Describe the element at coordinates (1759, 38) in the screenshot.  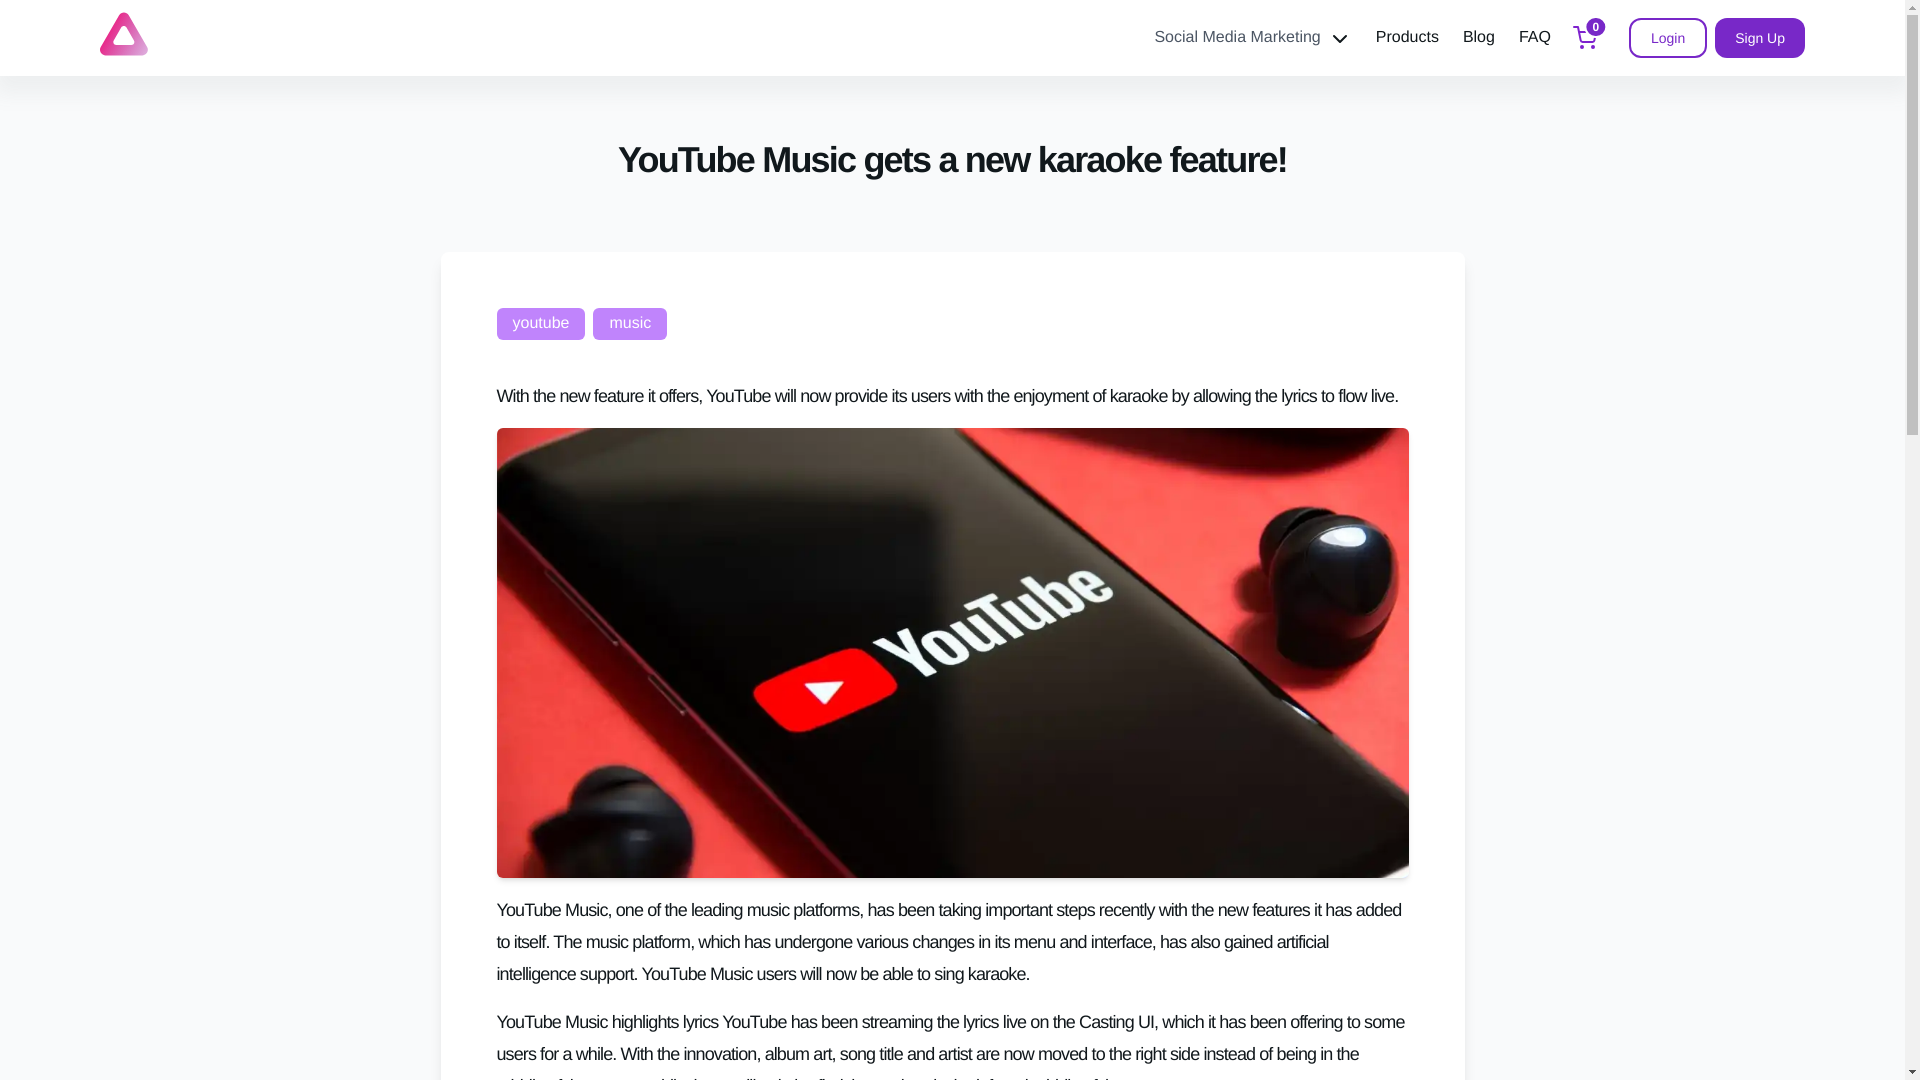
I see `Sign Up` at that location.